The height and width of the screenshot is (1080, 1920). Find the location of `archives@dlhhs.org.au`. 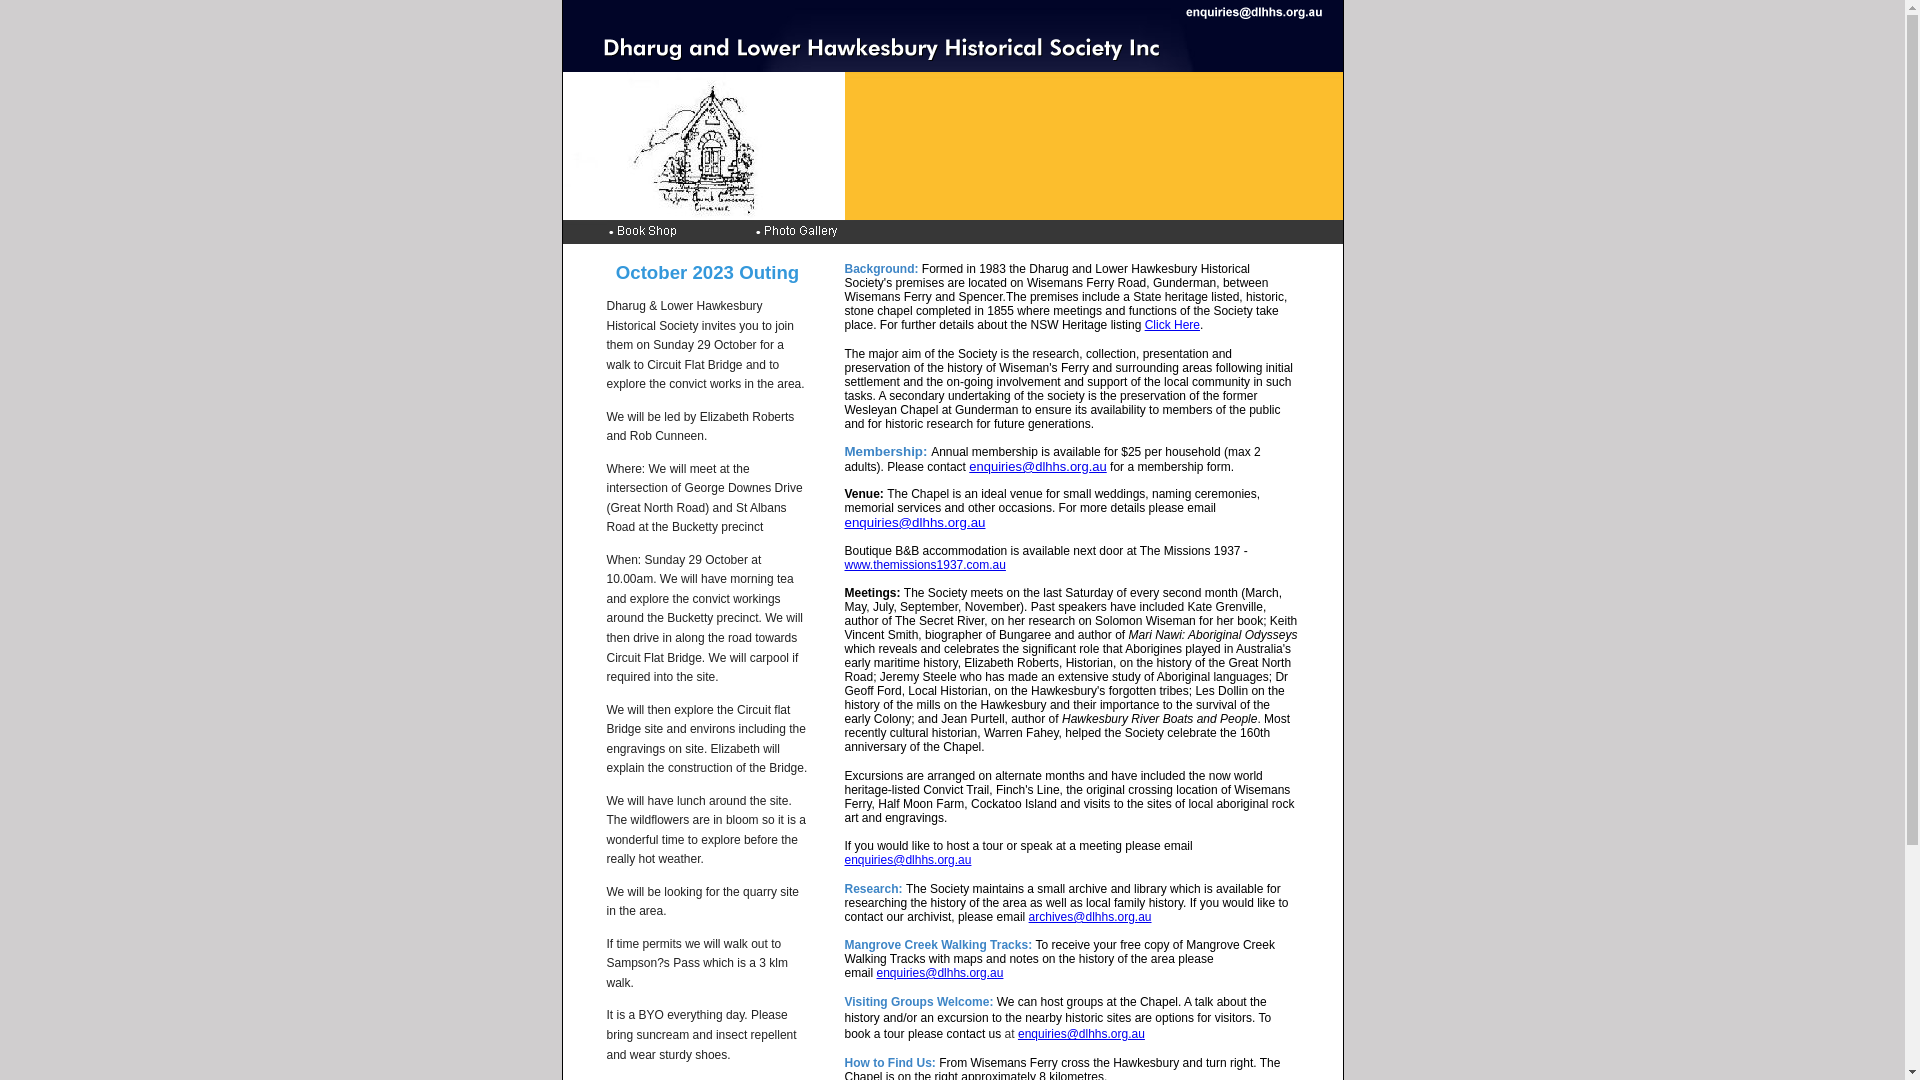

archives@dlhhs.org.au is located at coordinates (1090, 917).